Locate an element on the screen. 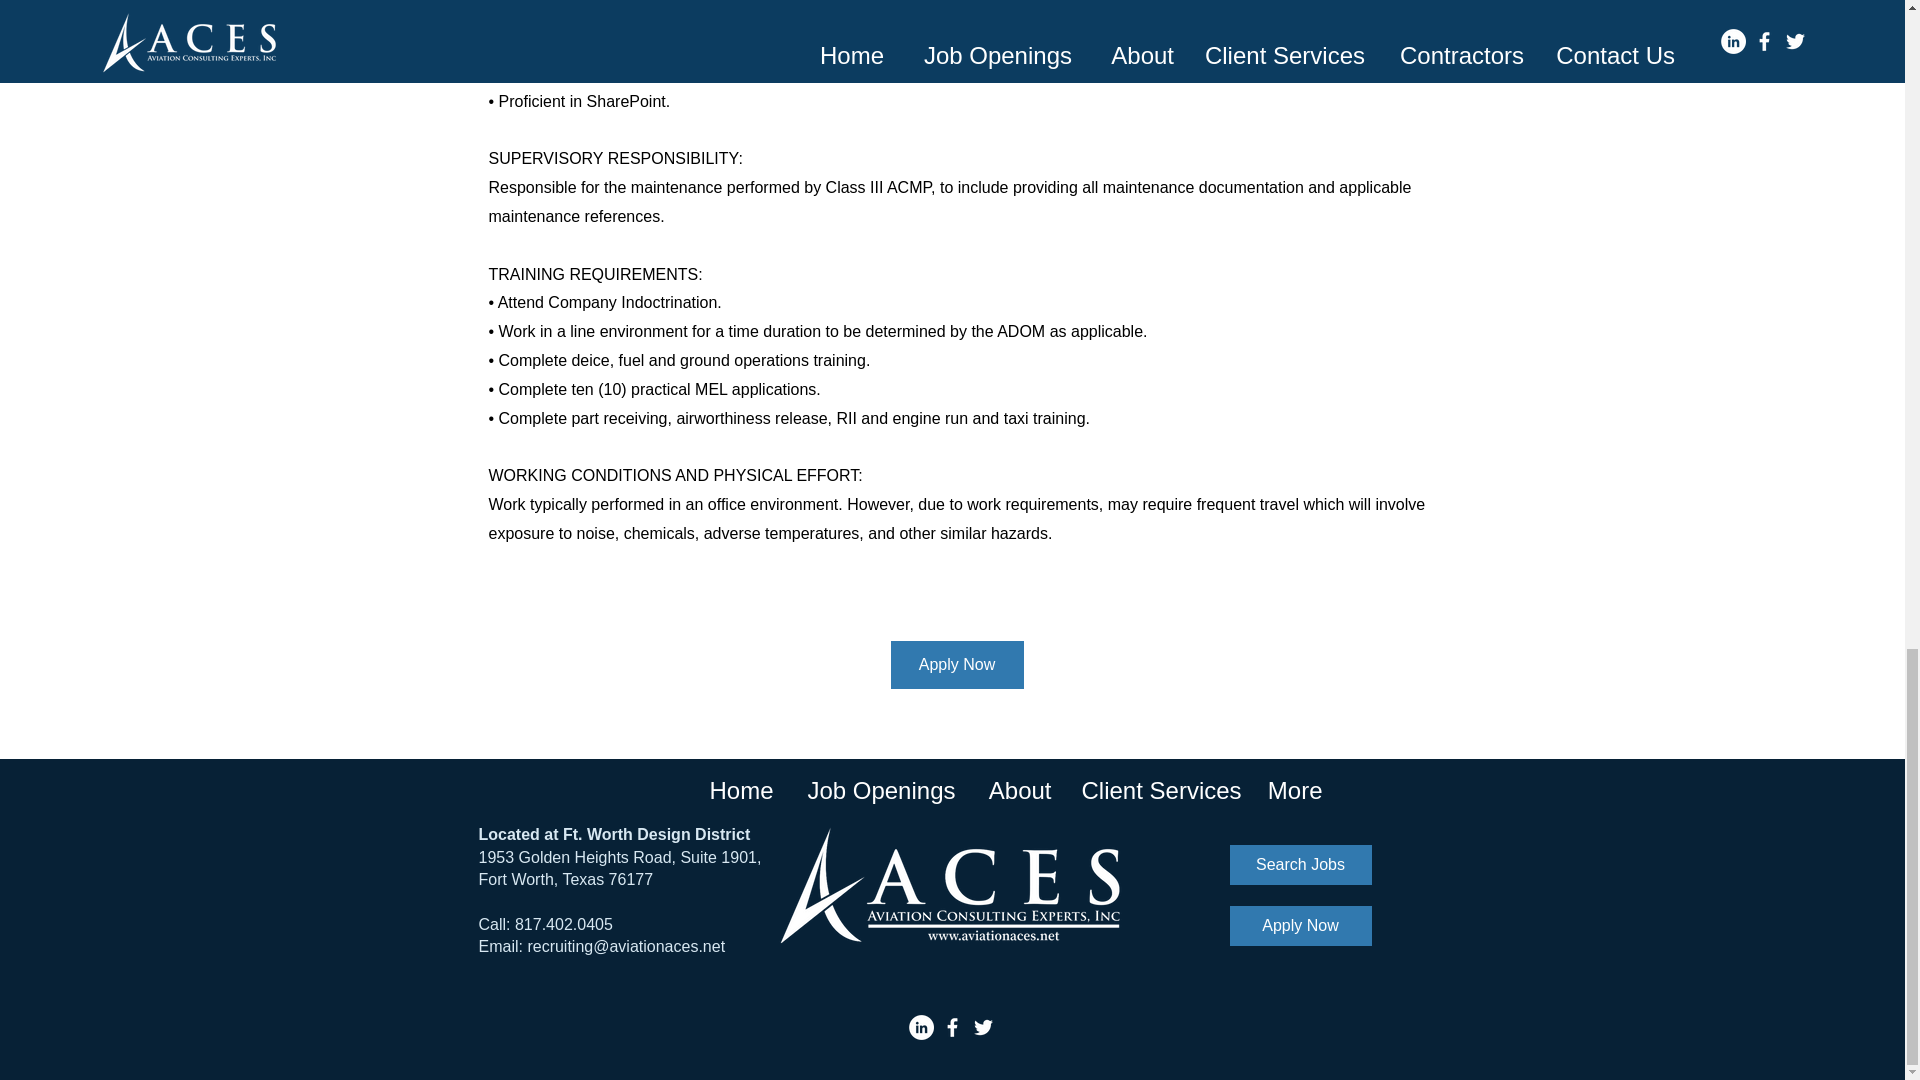 This screenshot has width=1920, height=1080. Apply Now is located at coordinates (956, 665).